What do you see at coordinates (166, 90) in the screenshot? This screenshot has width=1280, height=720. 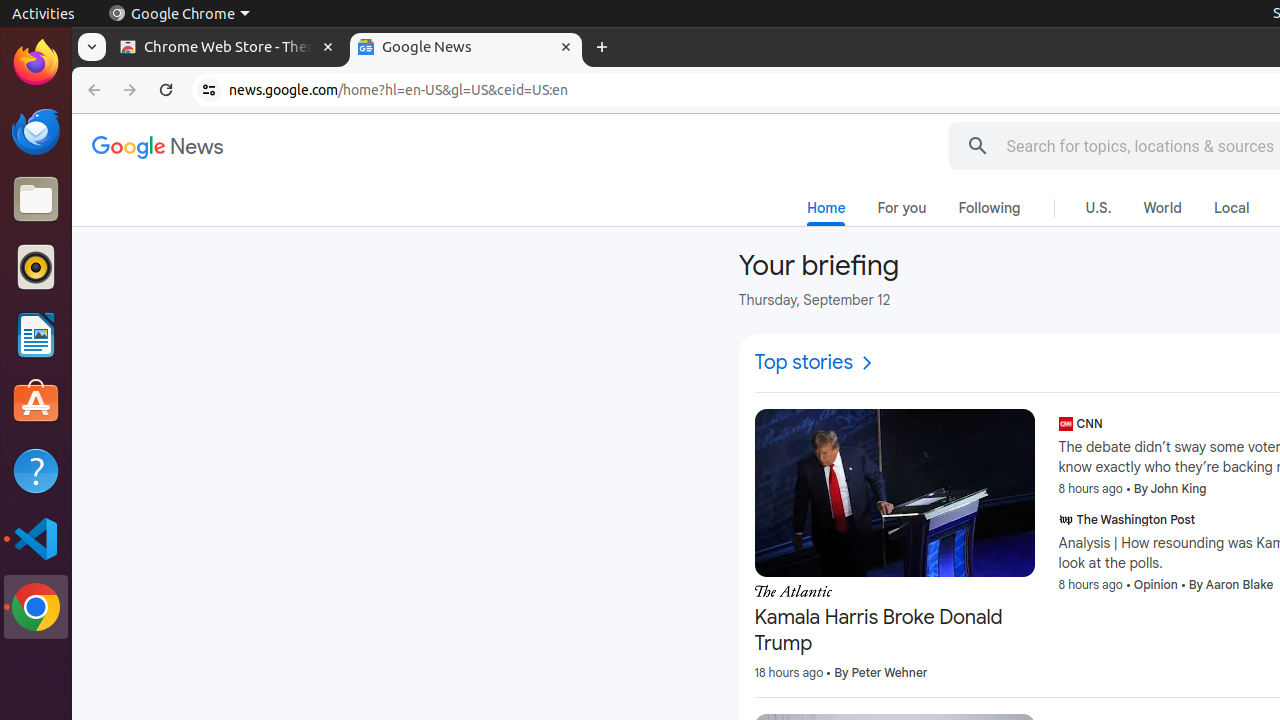 I see `Reload` at bounding box center [166, 90].